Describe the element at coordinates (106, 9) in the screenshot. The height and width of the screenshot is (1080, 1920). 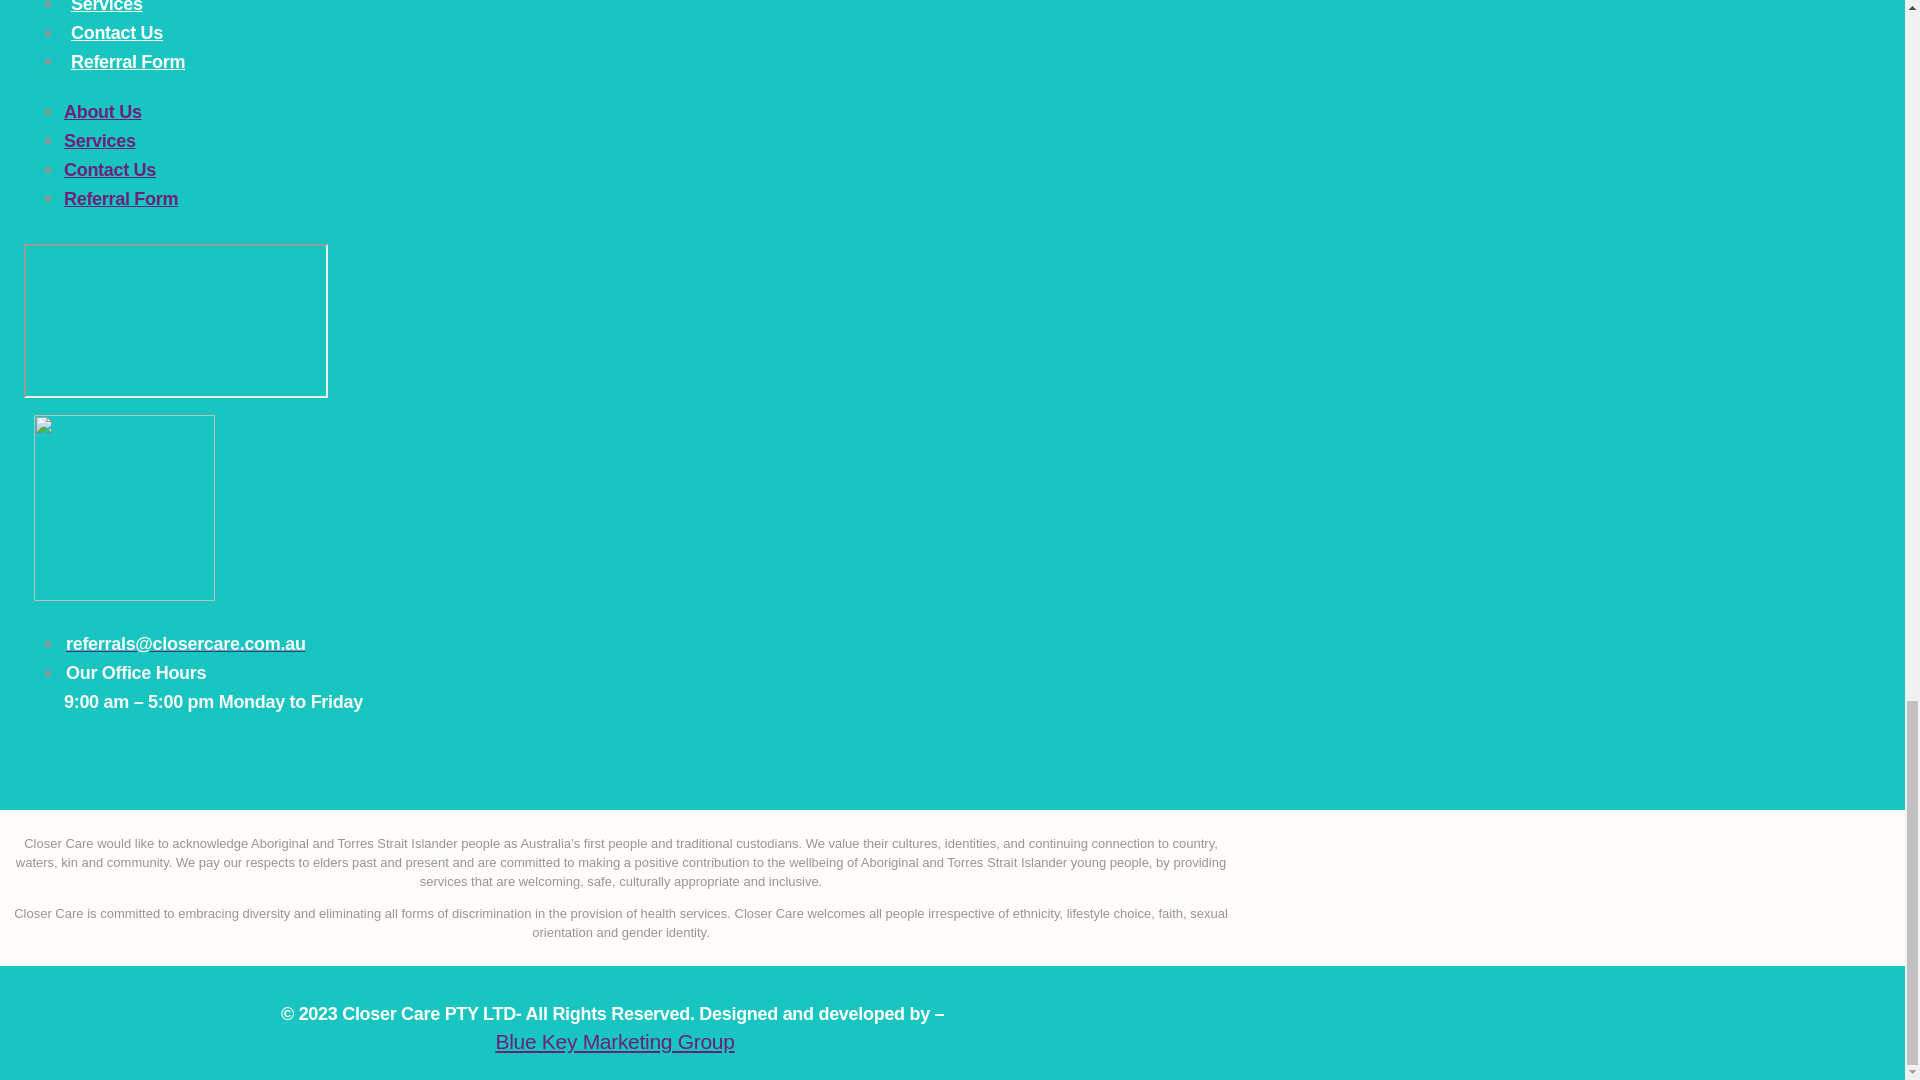
I see `Services` at that location.